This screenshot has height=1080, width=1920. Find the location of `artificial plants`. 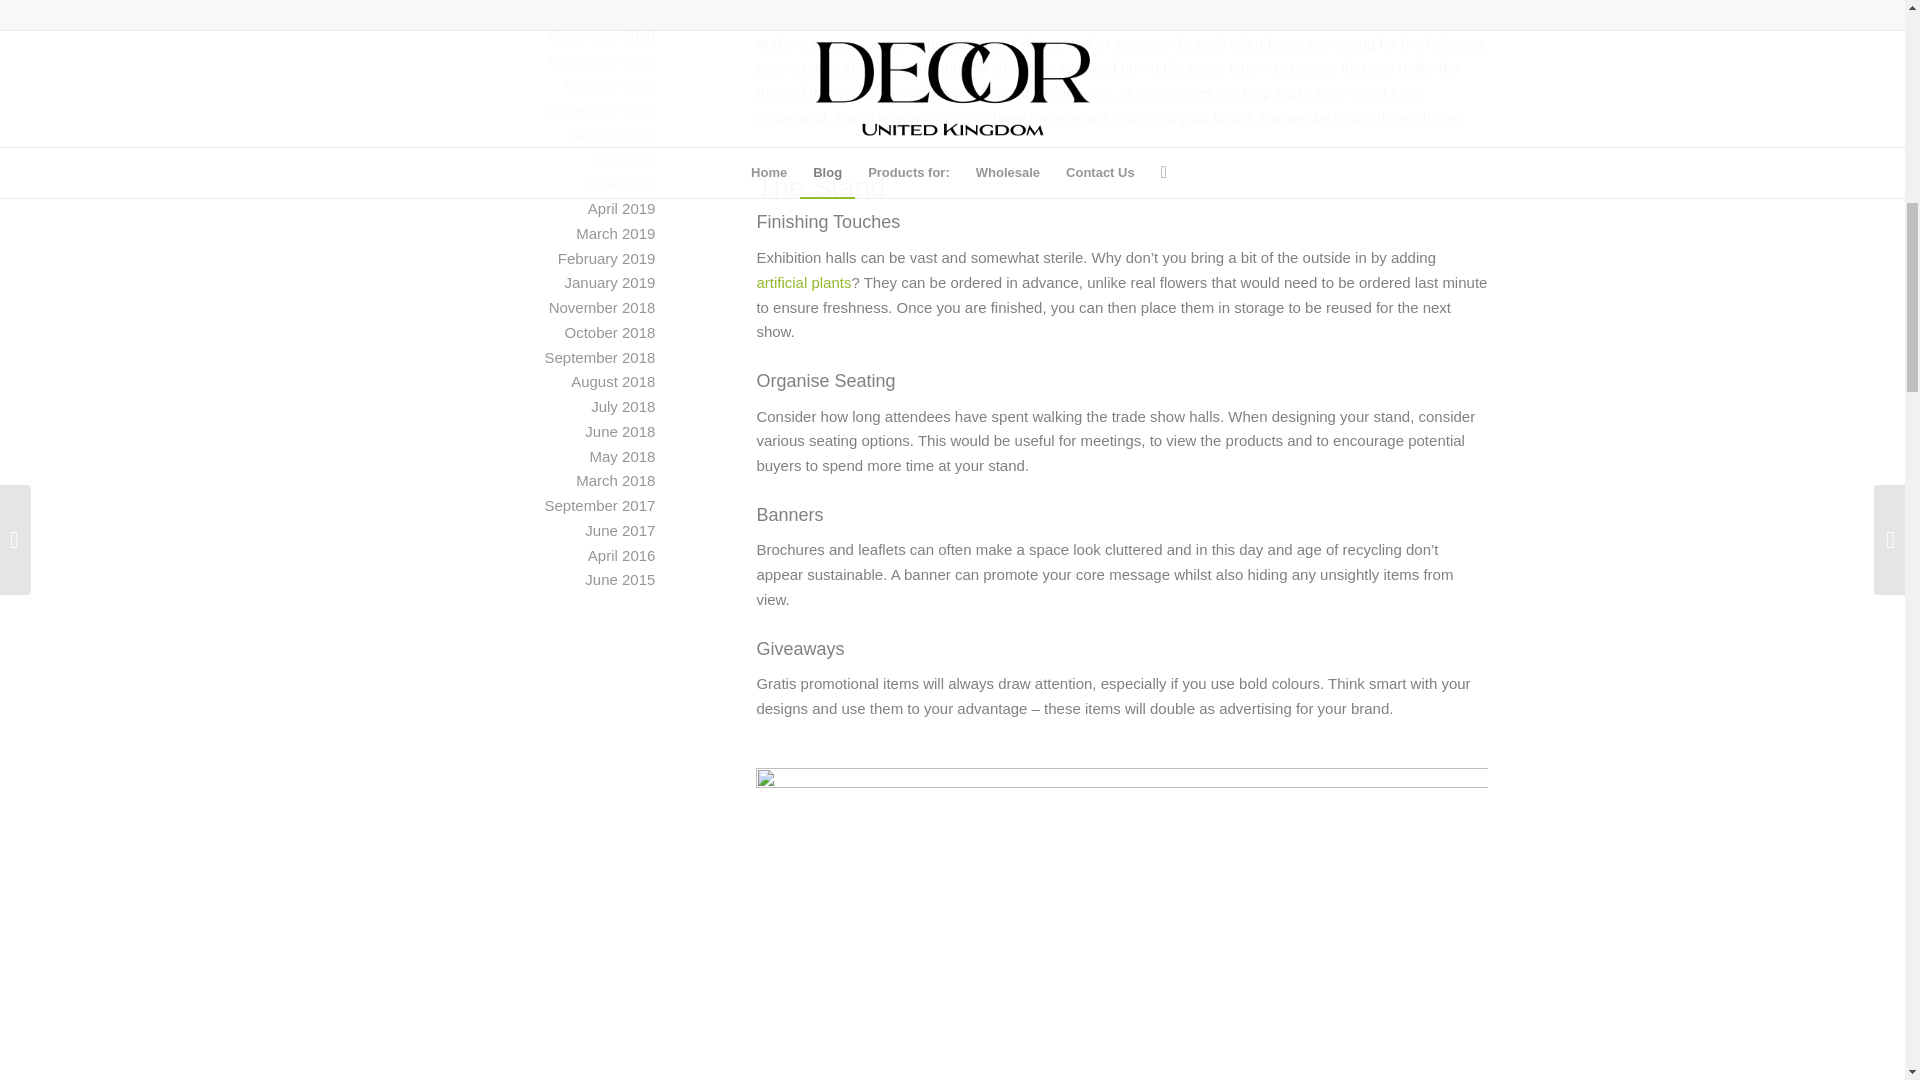

artificial plants is located at coordinates (803, 282).